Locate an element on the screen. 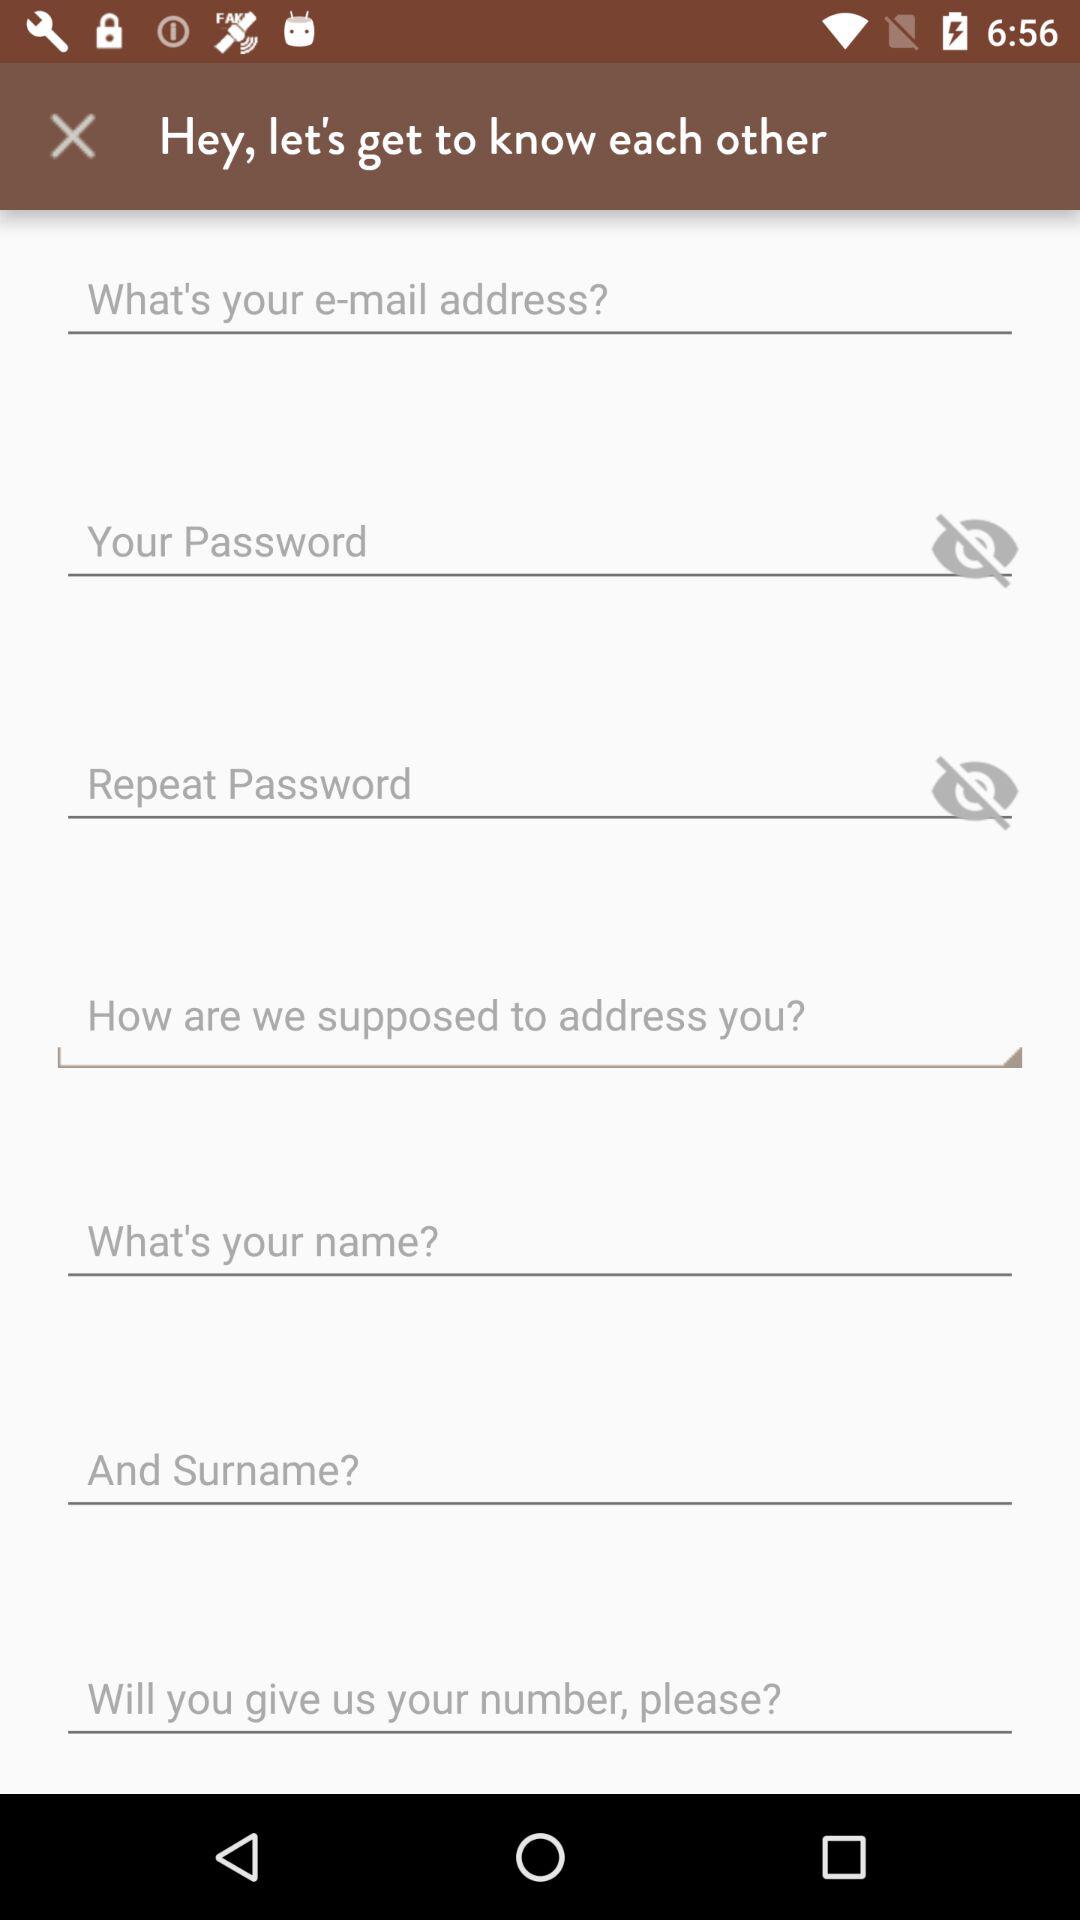  click on the surname icon is located at coordinates (540, 1453).